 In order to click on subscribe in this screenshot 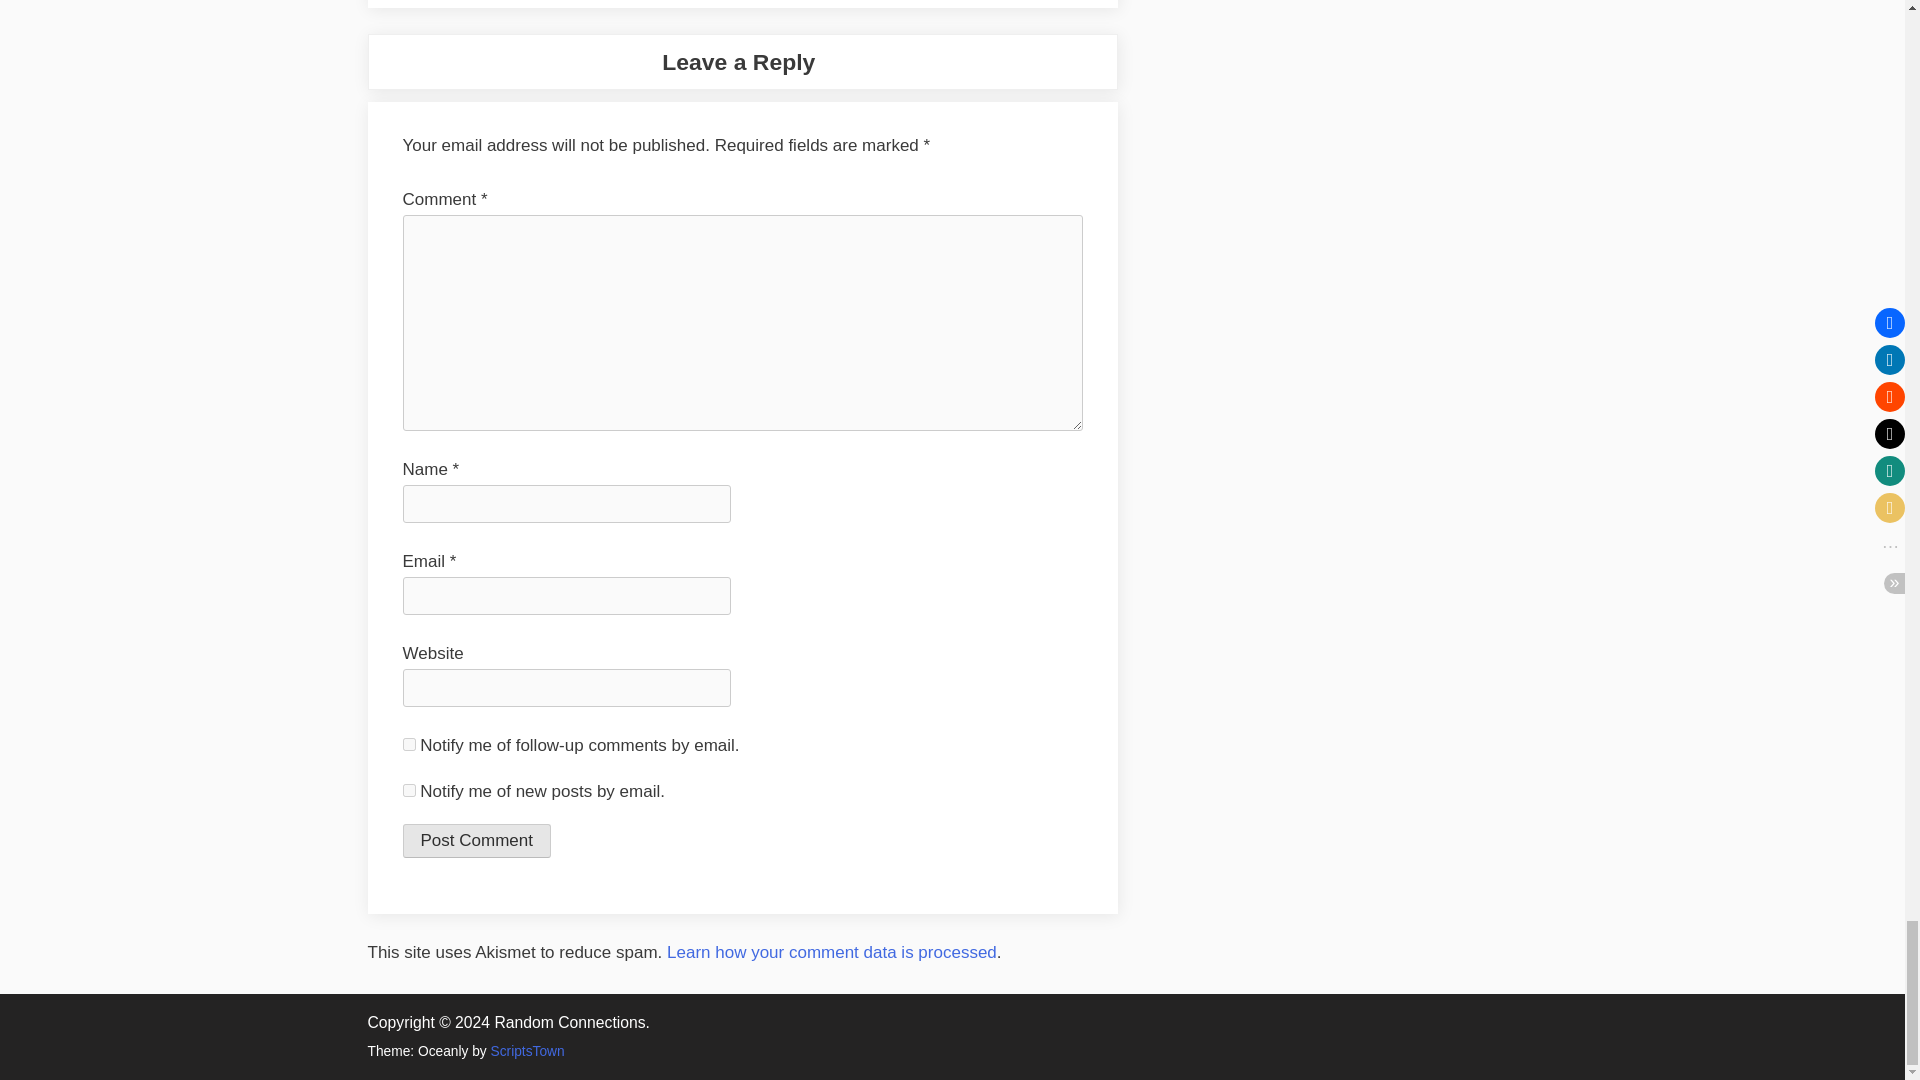, I will do `click(408, 744)`.